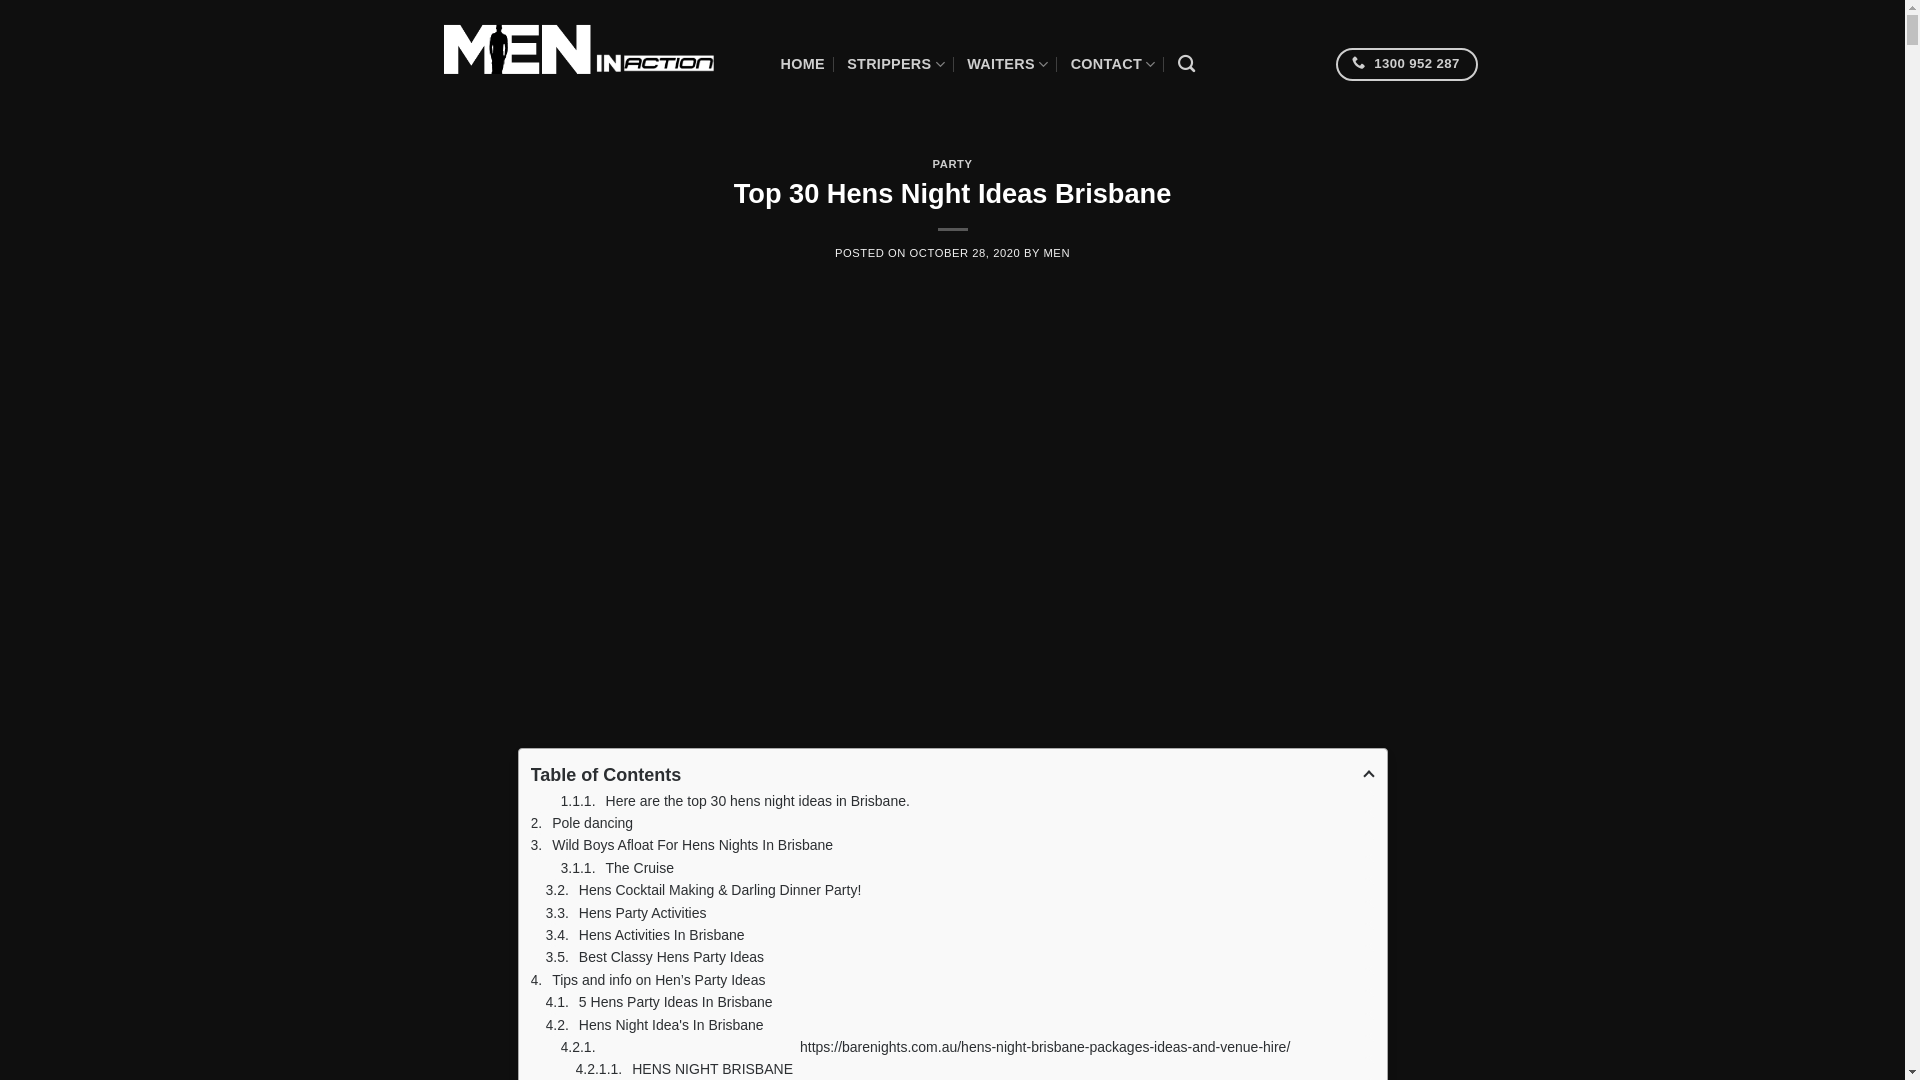 The image size is (1920, 1080). Describe the element at coordinates (967, 801) in the screenshot. I see `Here are the top 30 hens night ideas in Brisbane.` at that location.